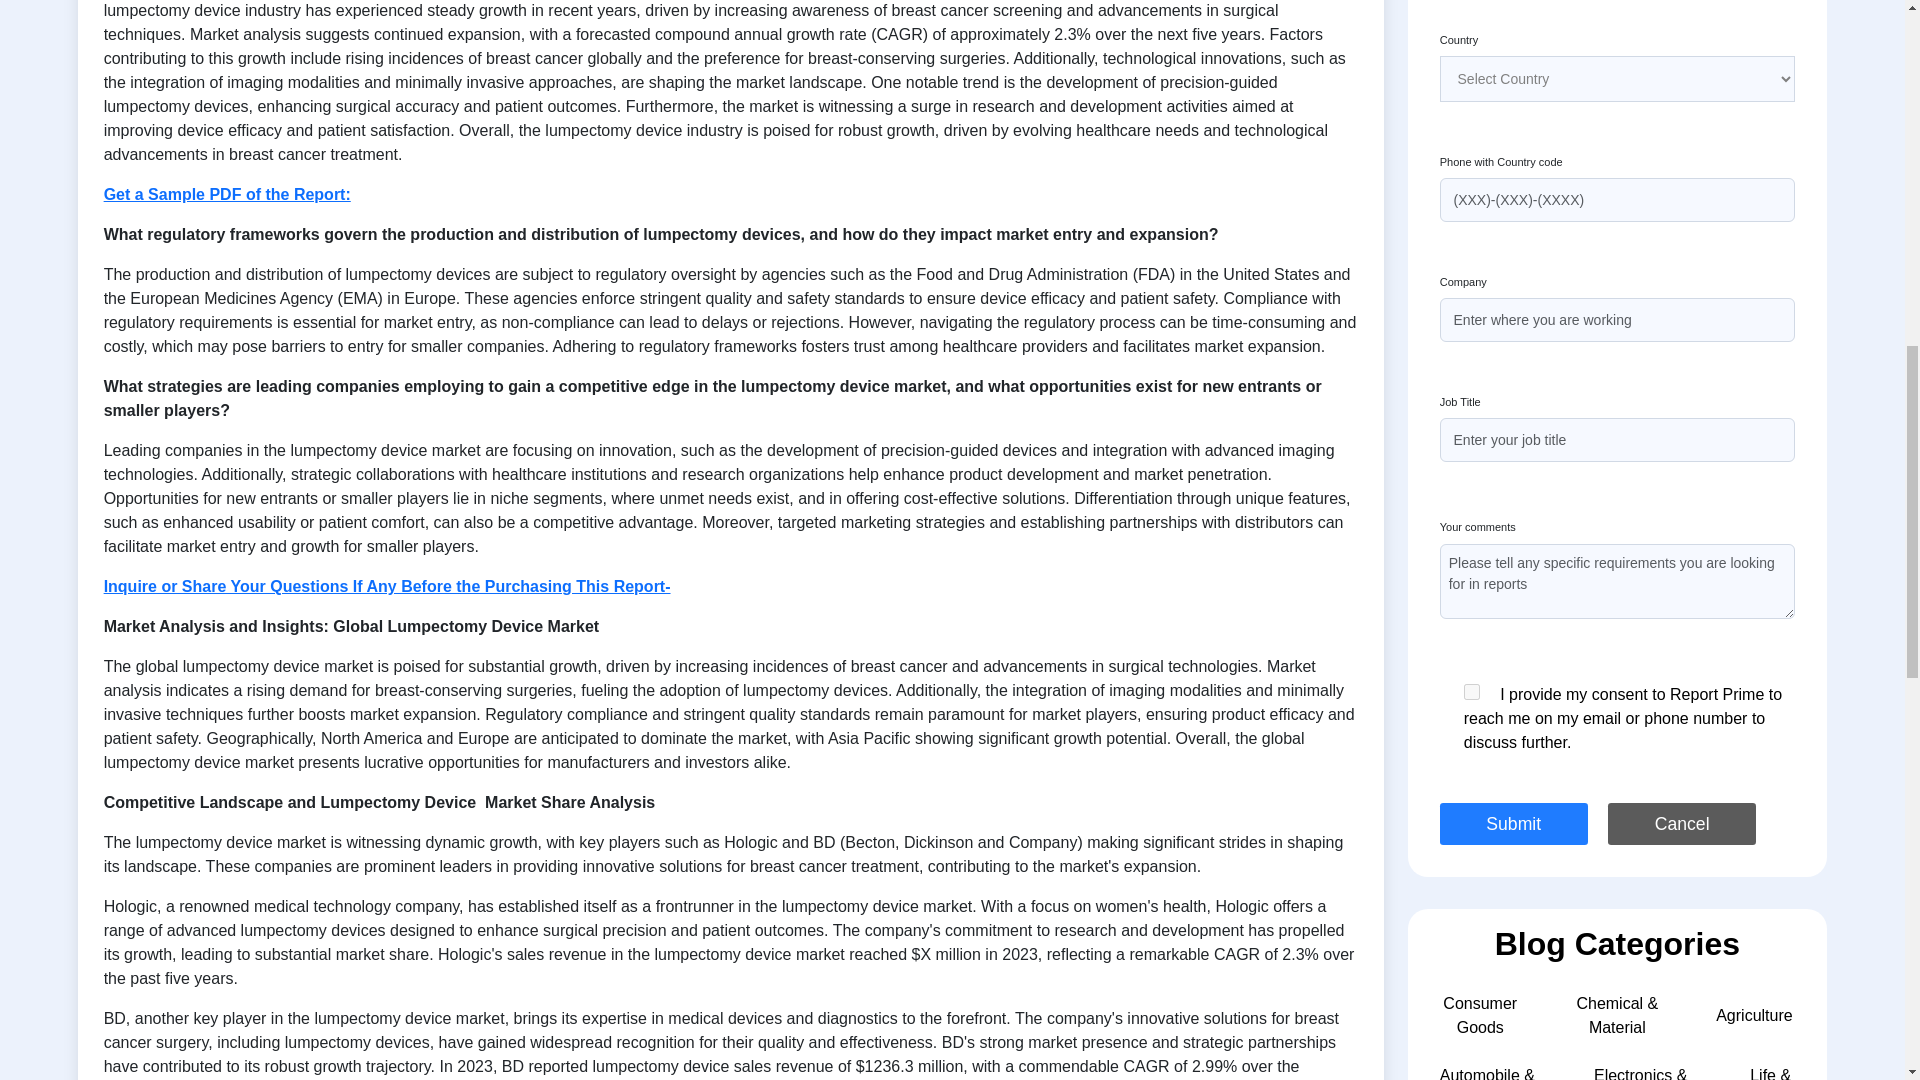 The height and width of the screenshot is (1080, 1920). I want to click on Agriculture, so click(1754, 1014).